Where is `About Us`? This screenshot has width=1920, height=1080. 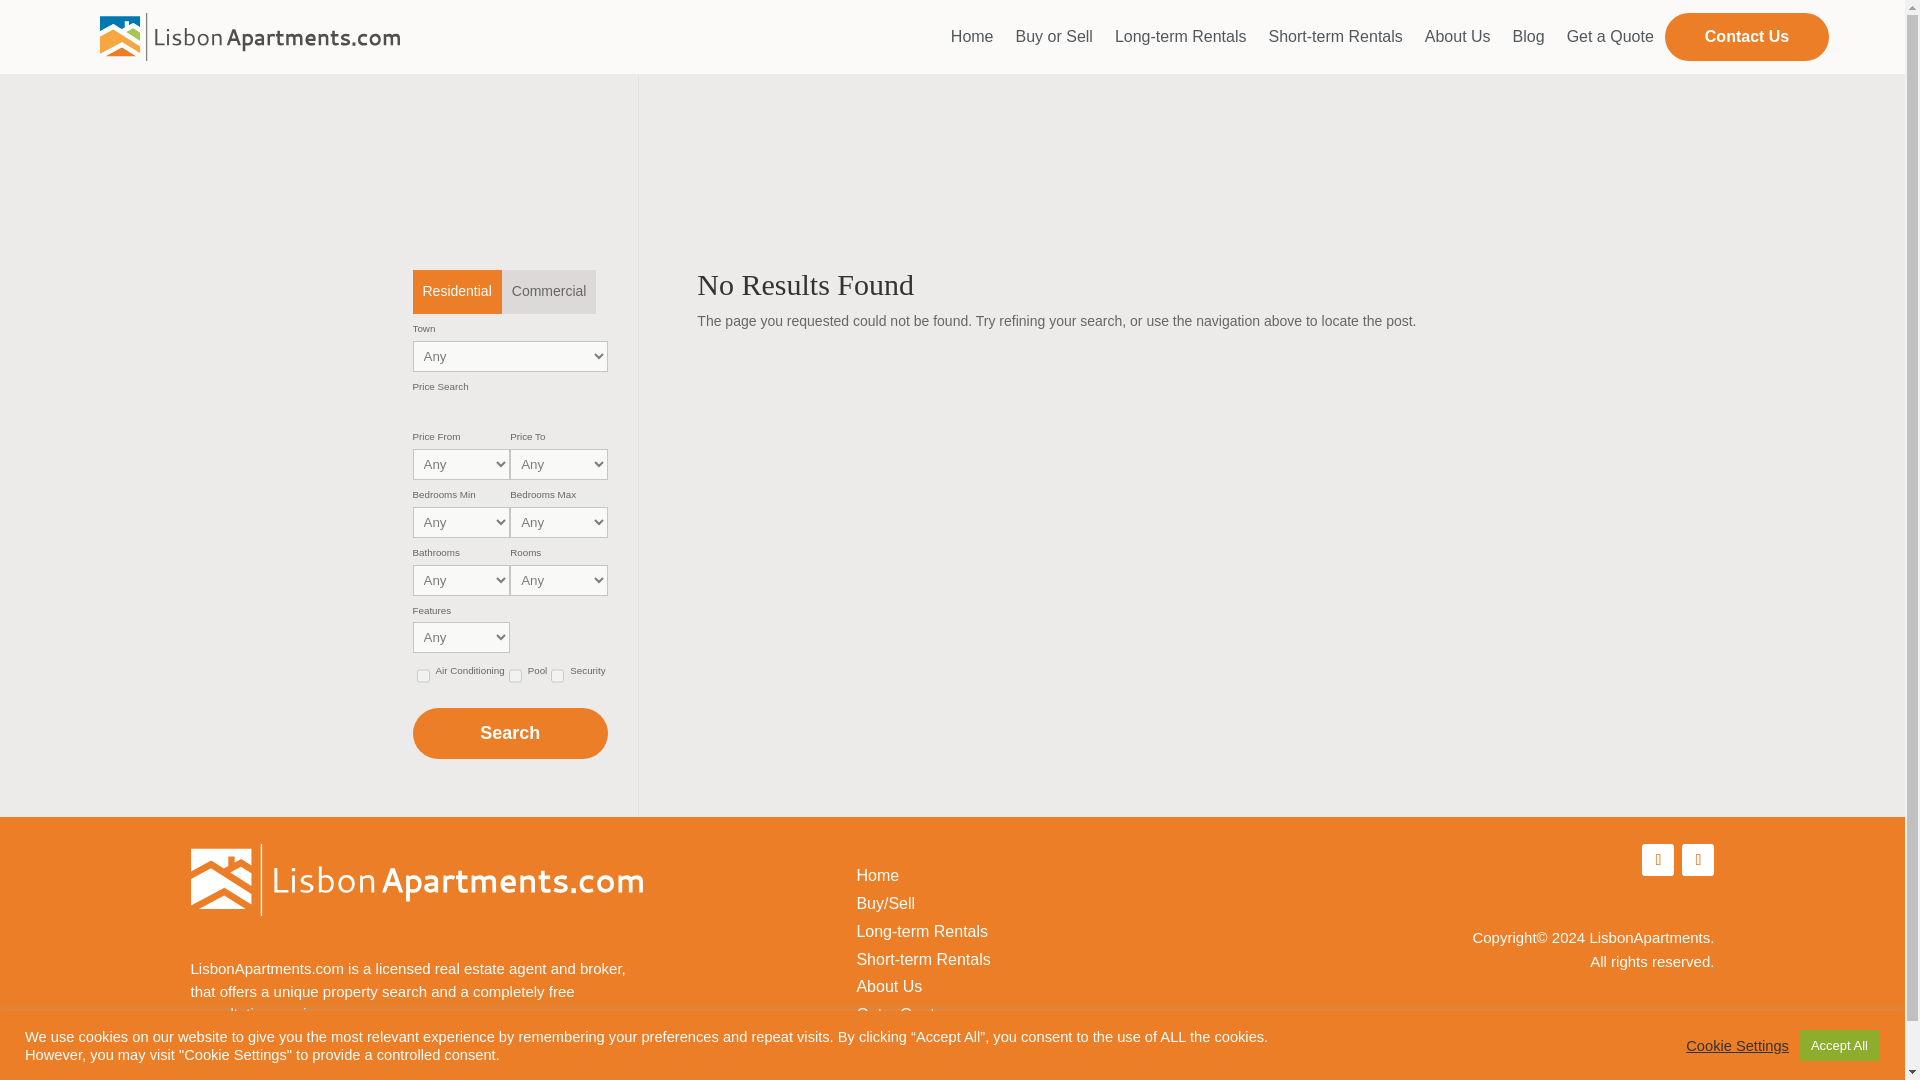
About Us is located at coordinates (1458, 37).